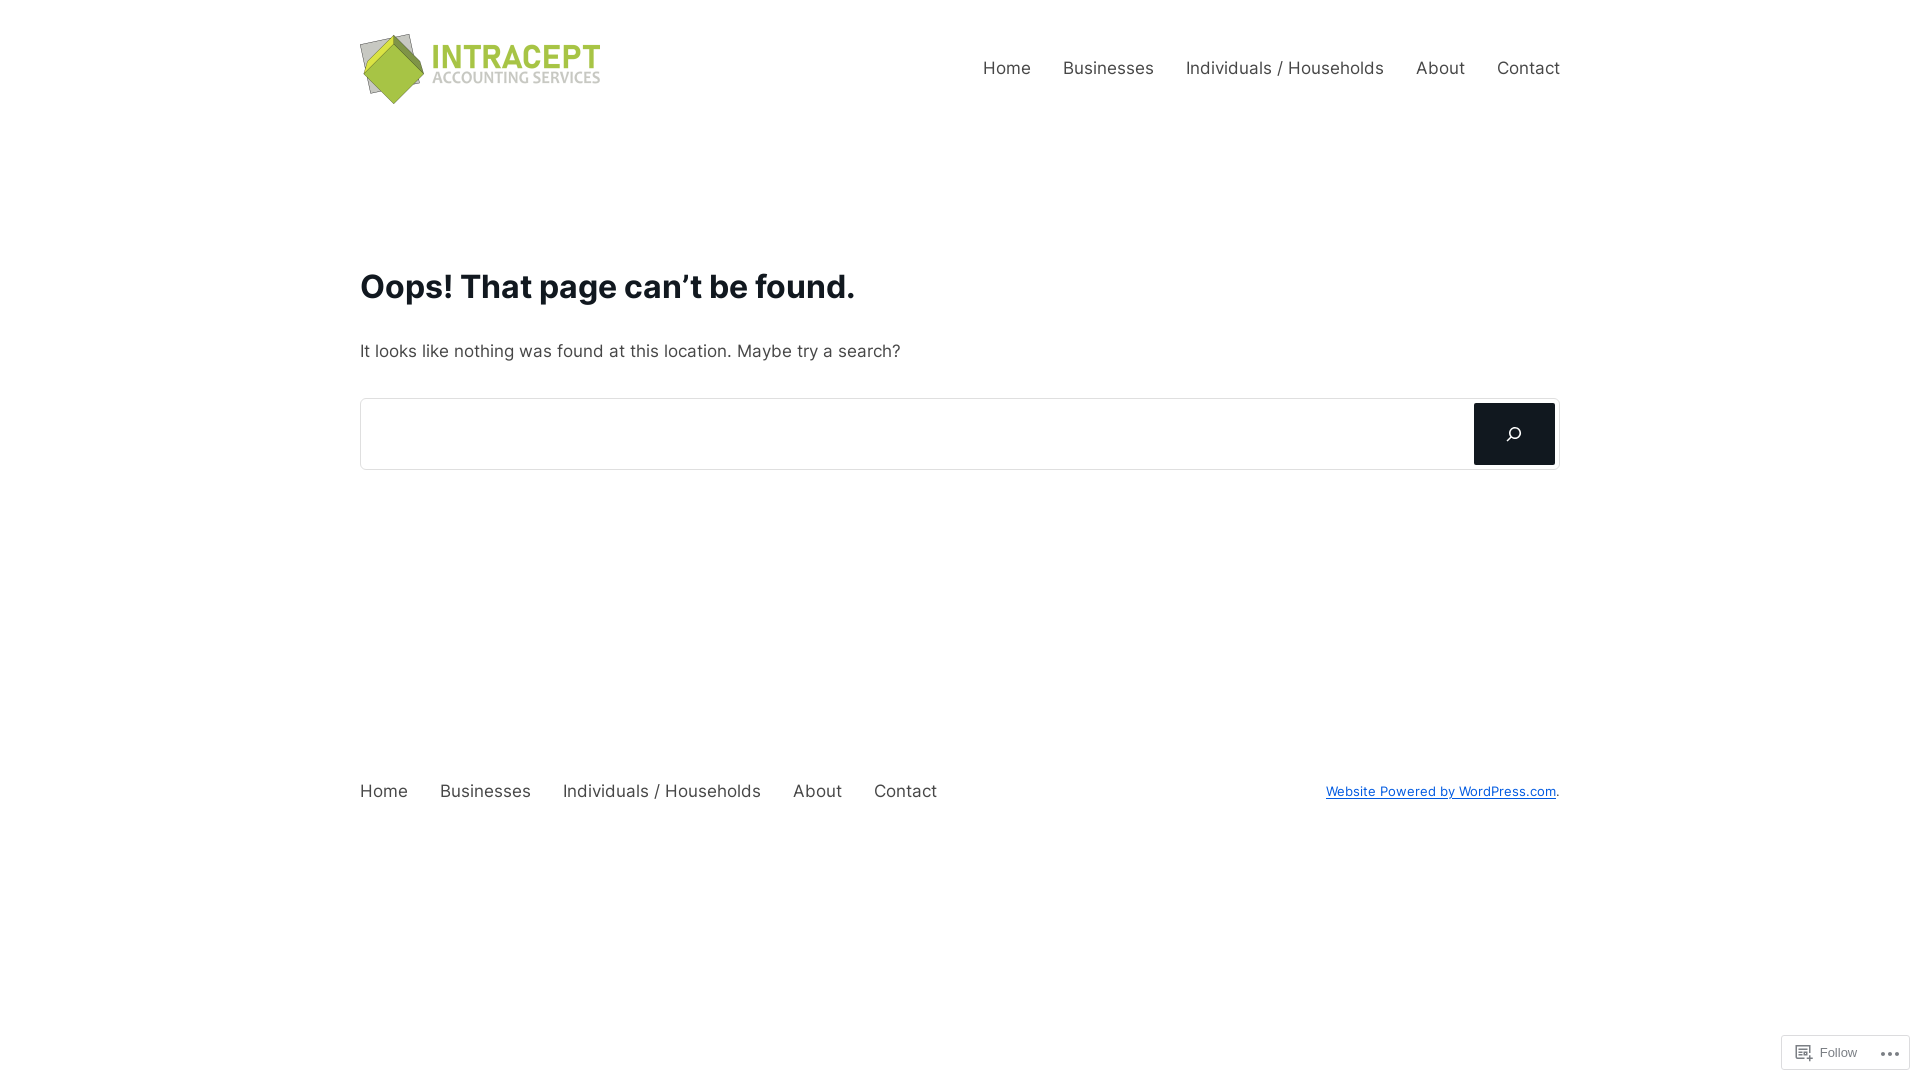 This screenshot has height=1080, width=1920. I want to click on Businesses, so click(1108, 68).